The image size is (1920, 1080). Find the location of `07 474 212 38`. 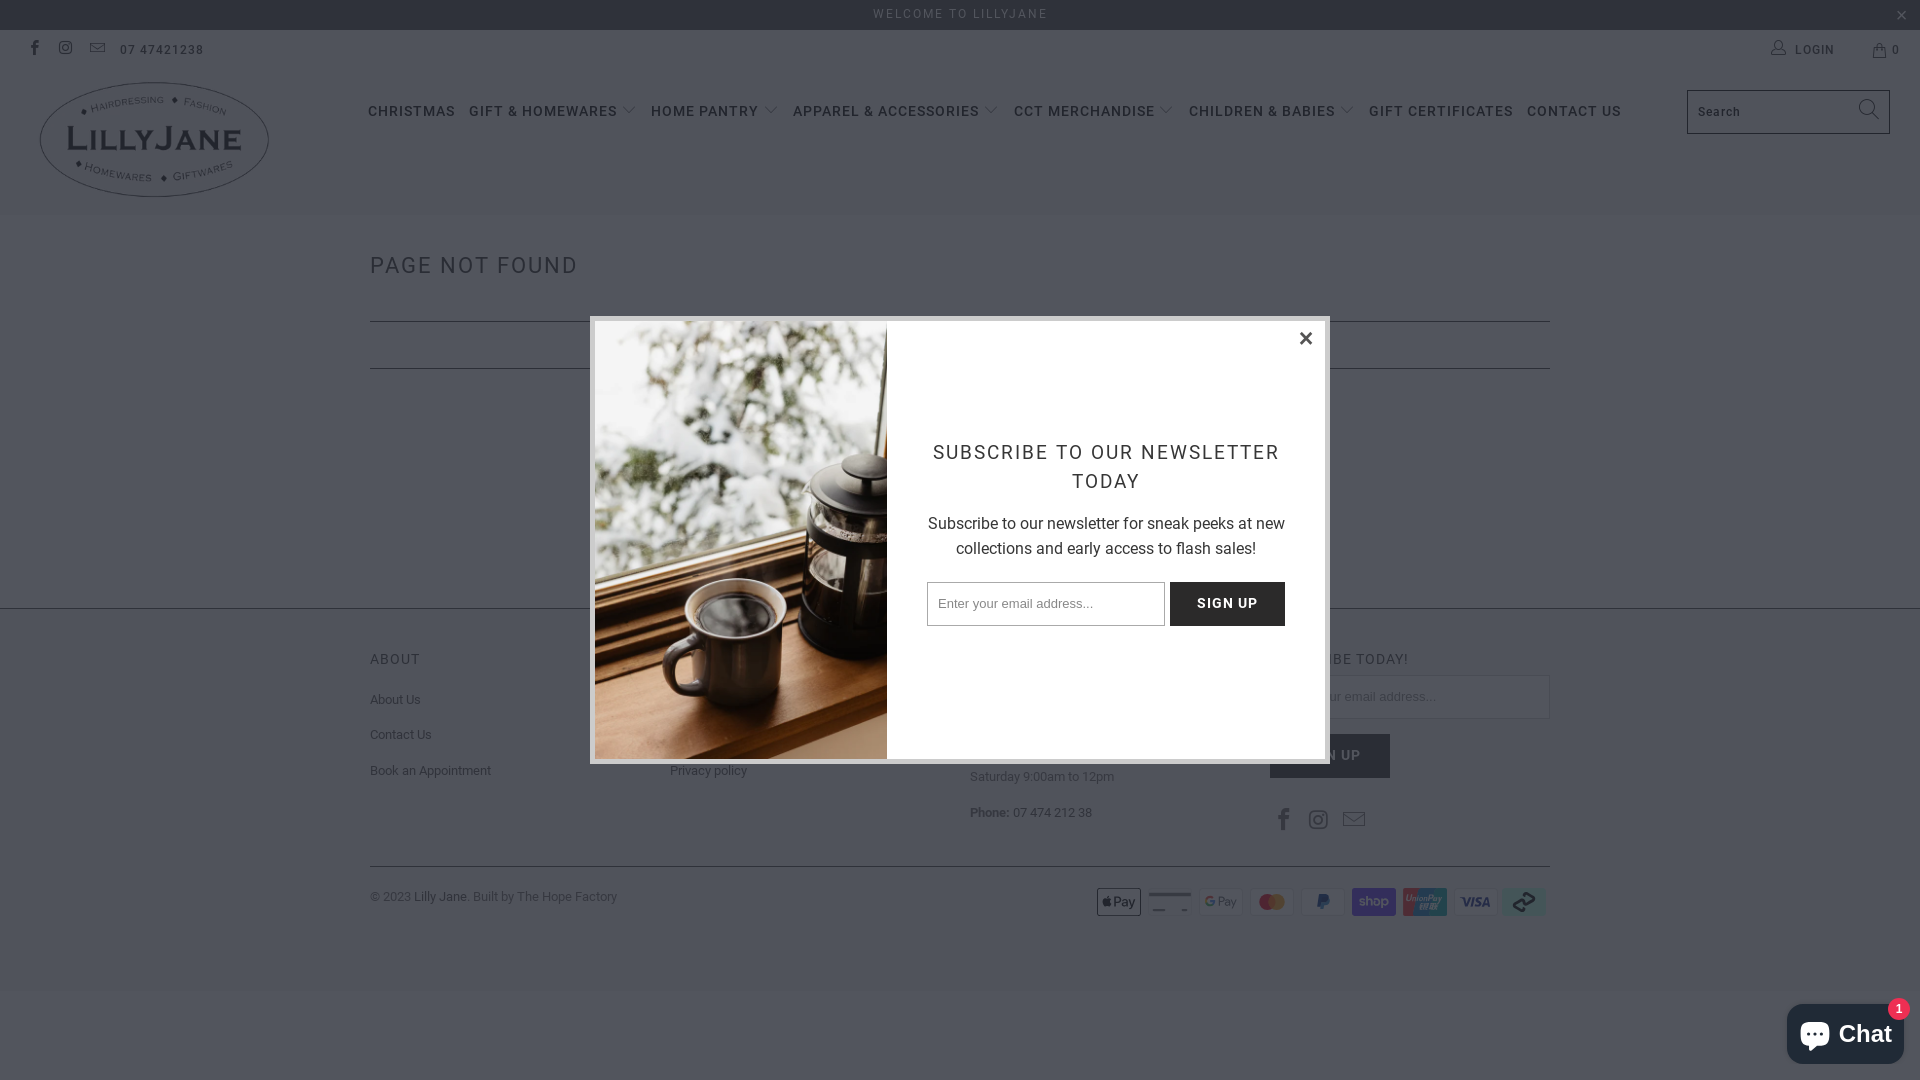

07 474 212 38 is located at coordinates (1052, 812).